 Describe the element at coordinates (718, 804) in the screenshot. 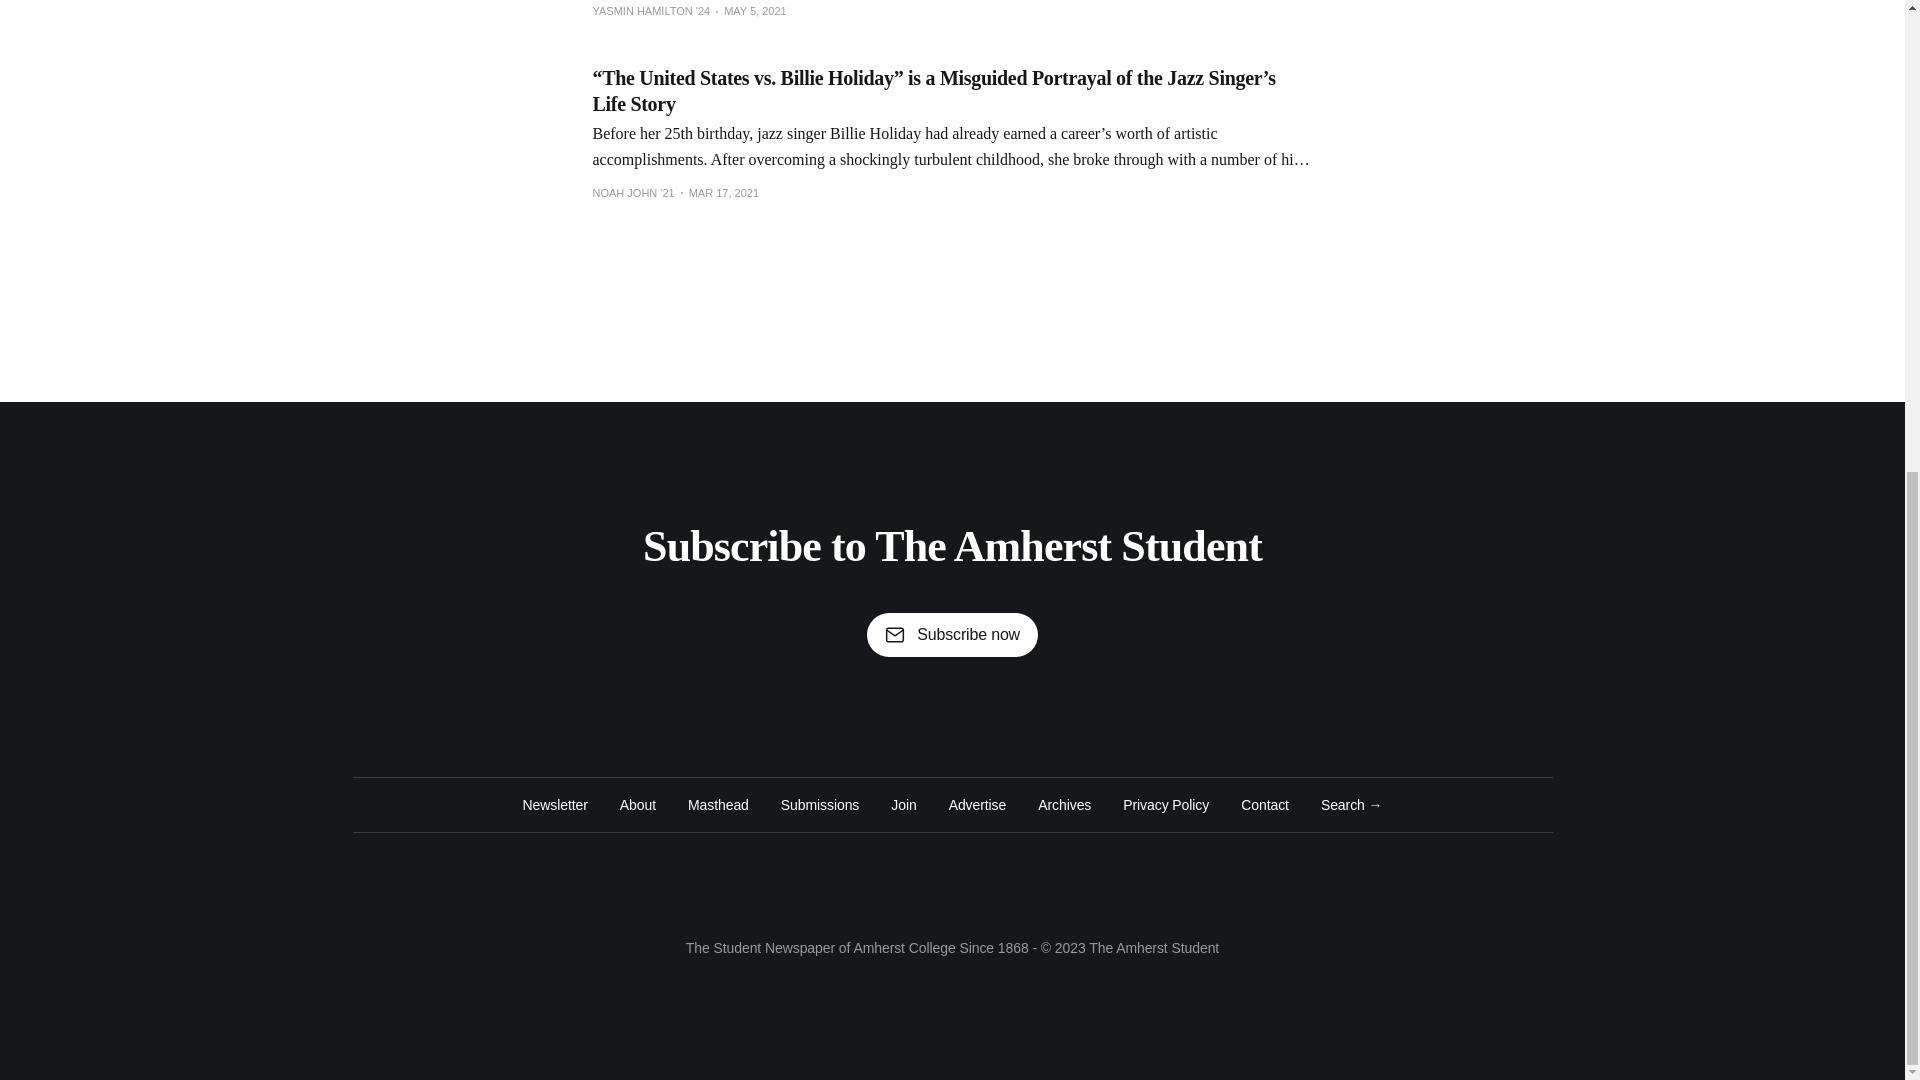

I see `Masthead` at that location.